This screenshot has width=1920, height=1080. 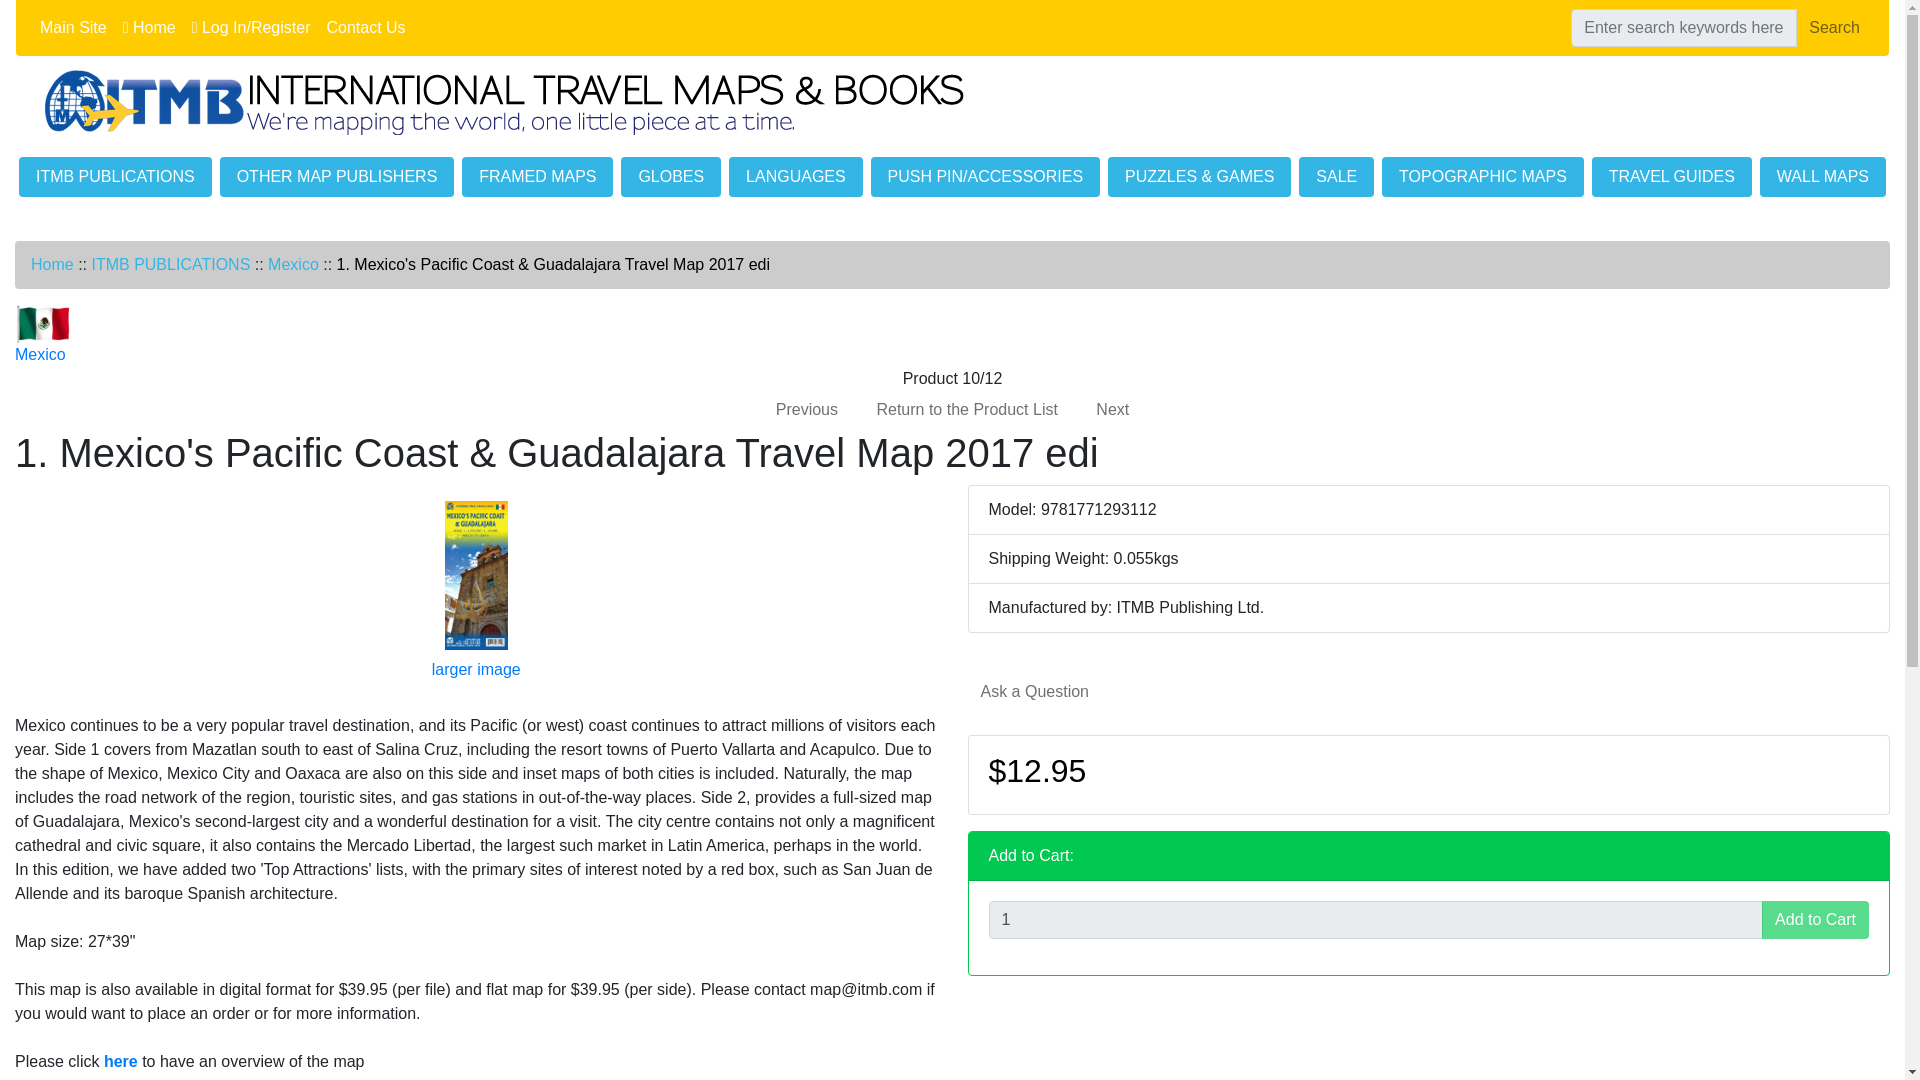 I want to click on SALE, so click(x=1336, y=176).